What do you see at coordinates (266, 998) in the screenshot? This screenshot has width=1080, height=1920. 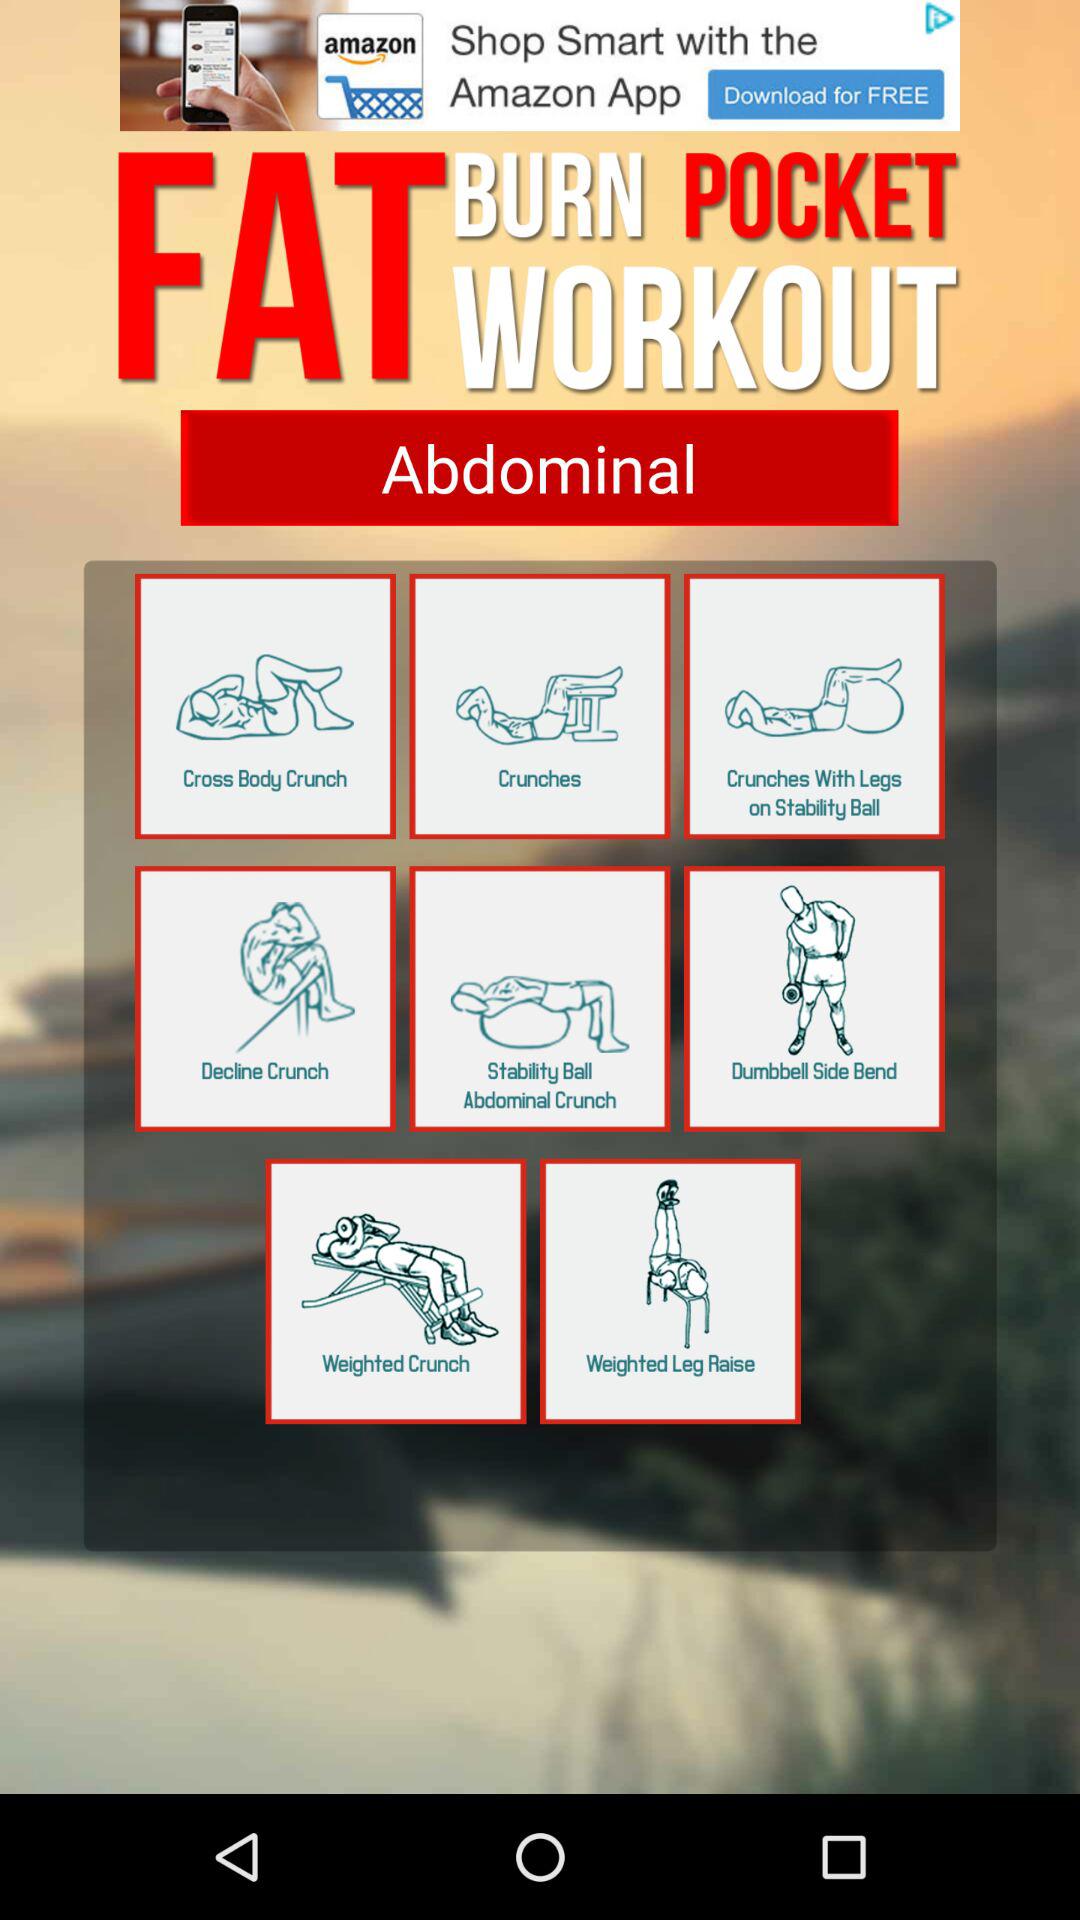 I see `choose your choice` at bounding box center [266, 998].